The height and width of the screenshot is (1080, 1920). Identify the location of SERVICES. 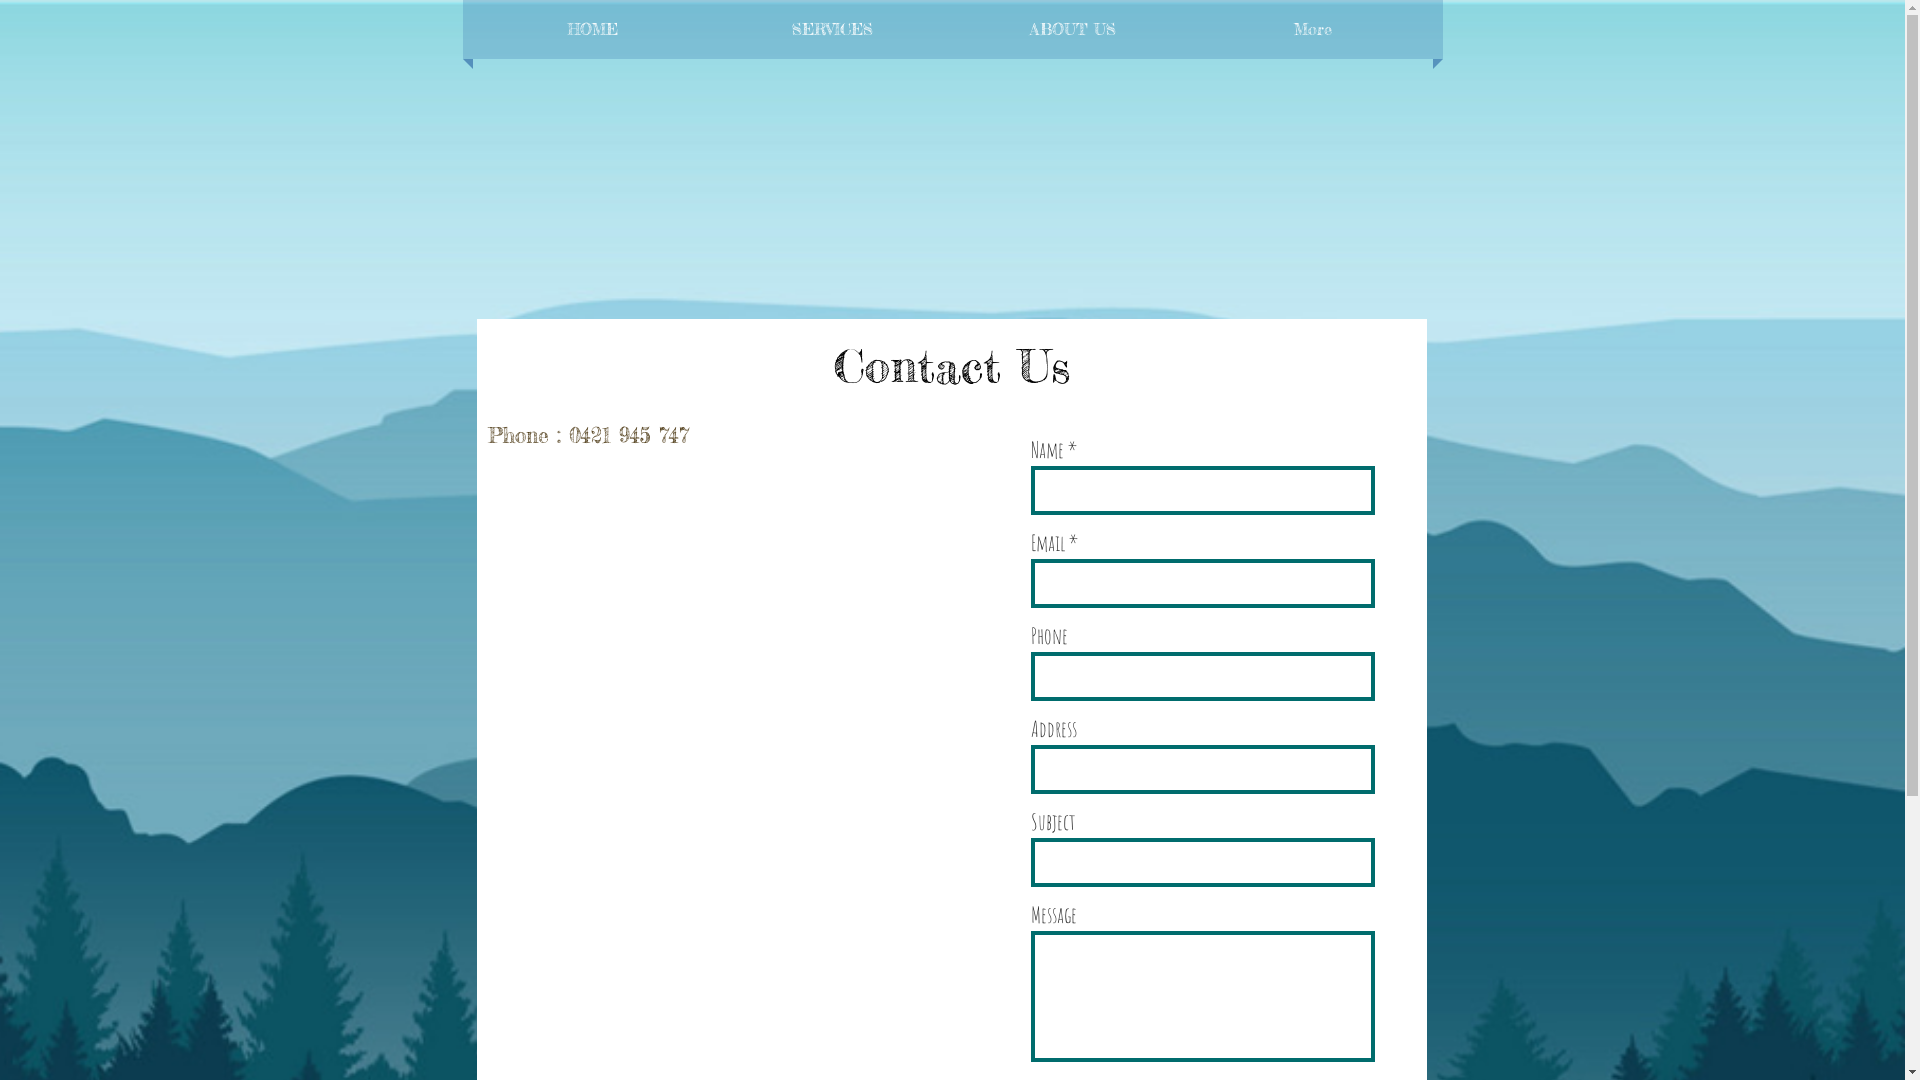
(832, 30).